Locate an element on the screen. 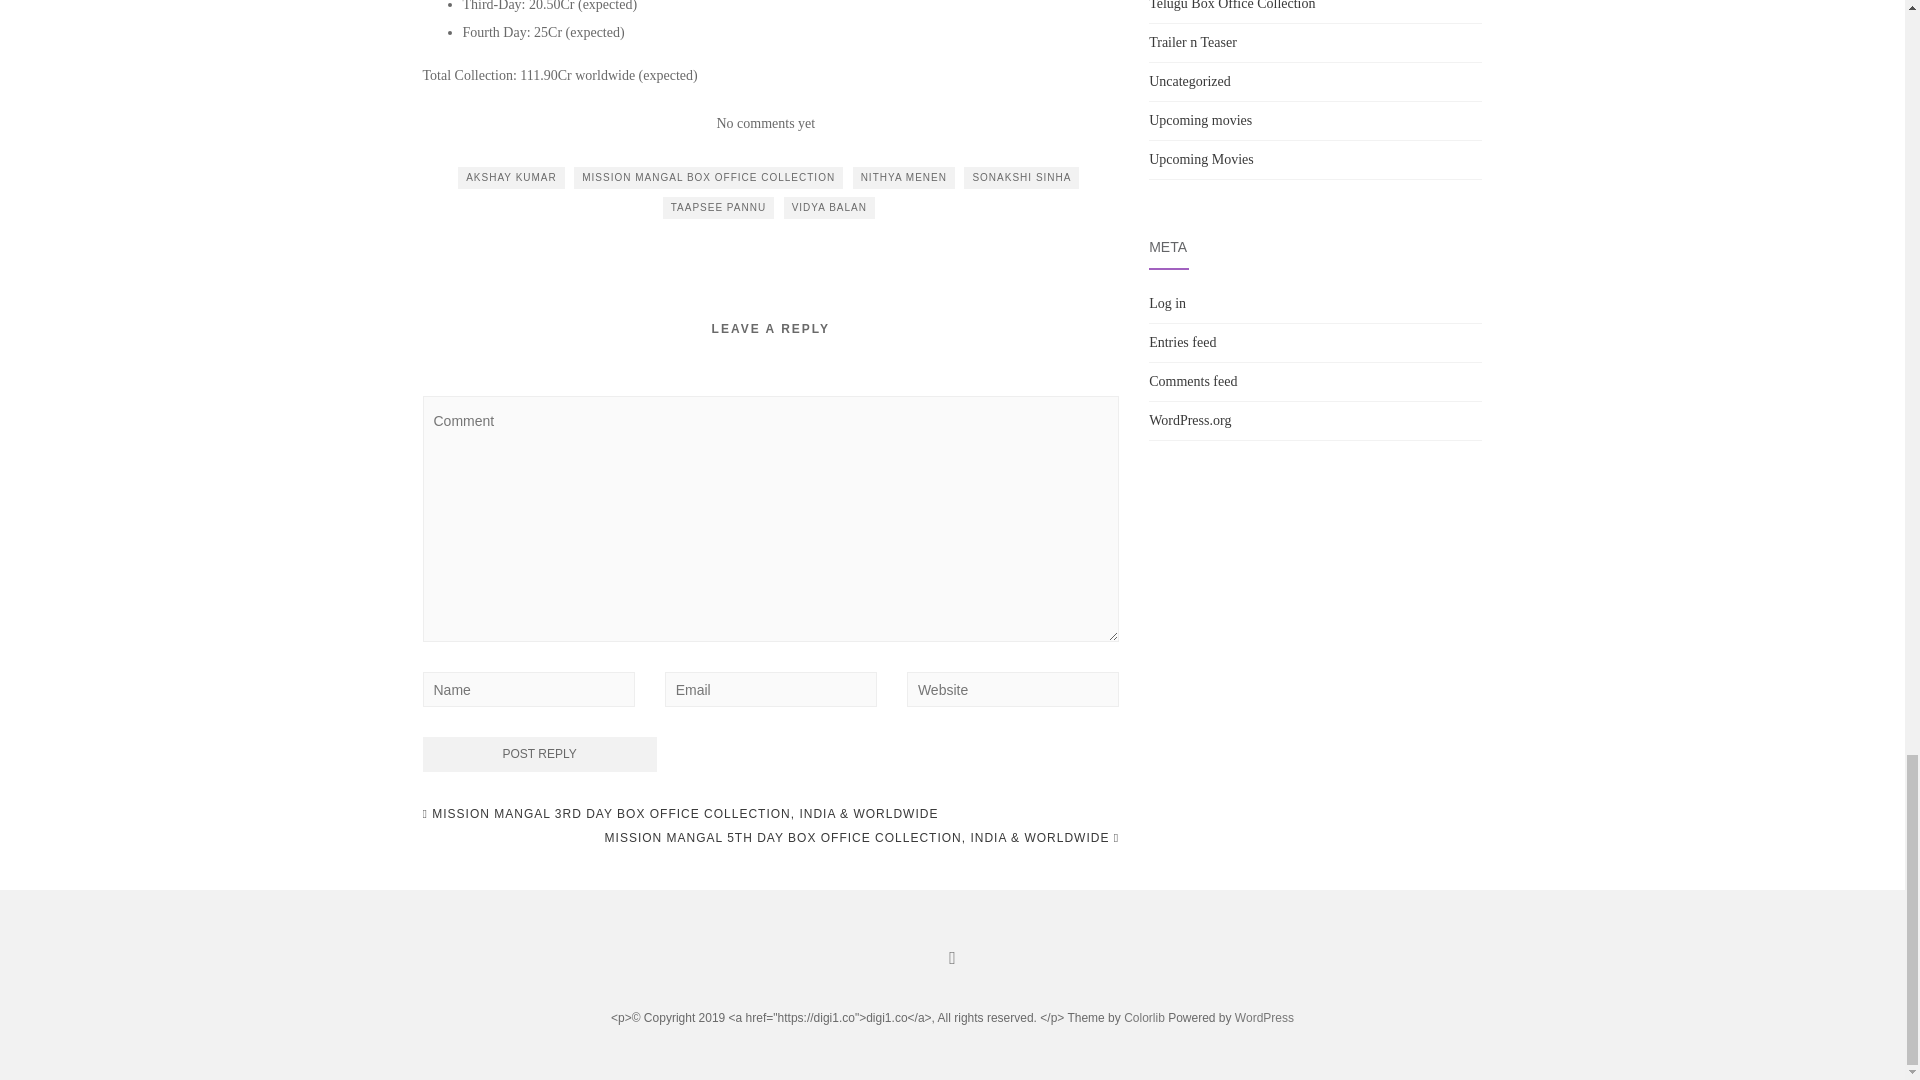 Image resolution: width=1920 pixels, height=1080 pixels. NITHYA MENEN is located at coordinates (903, 178).